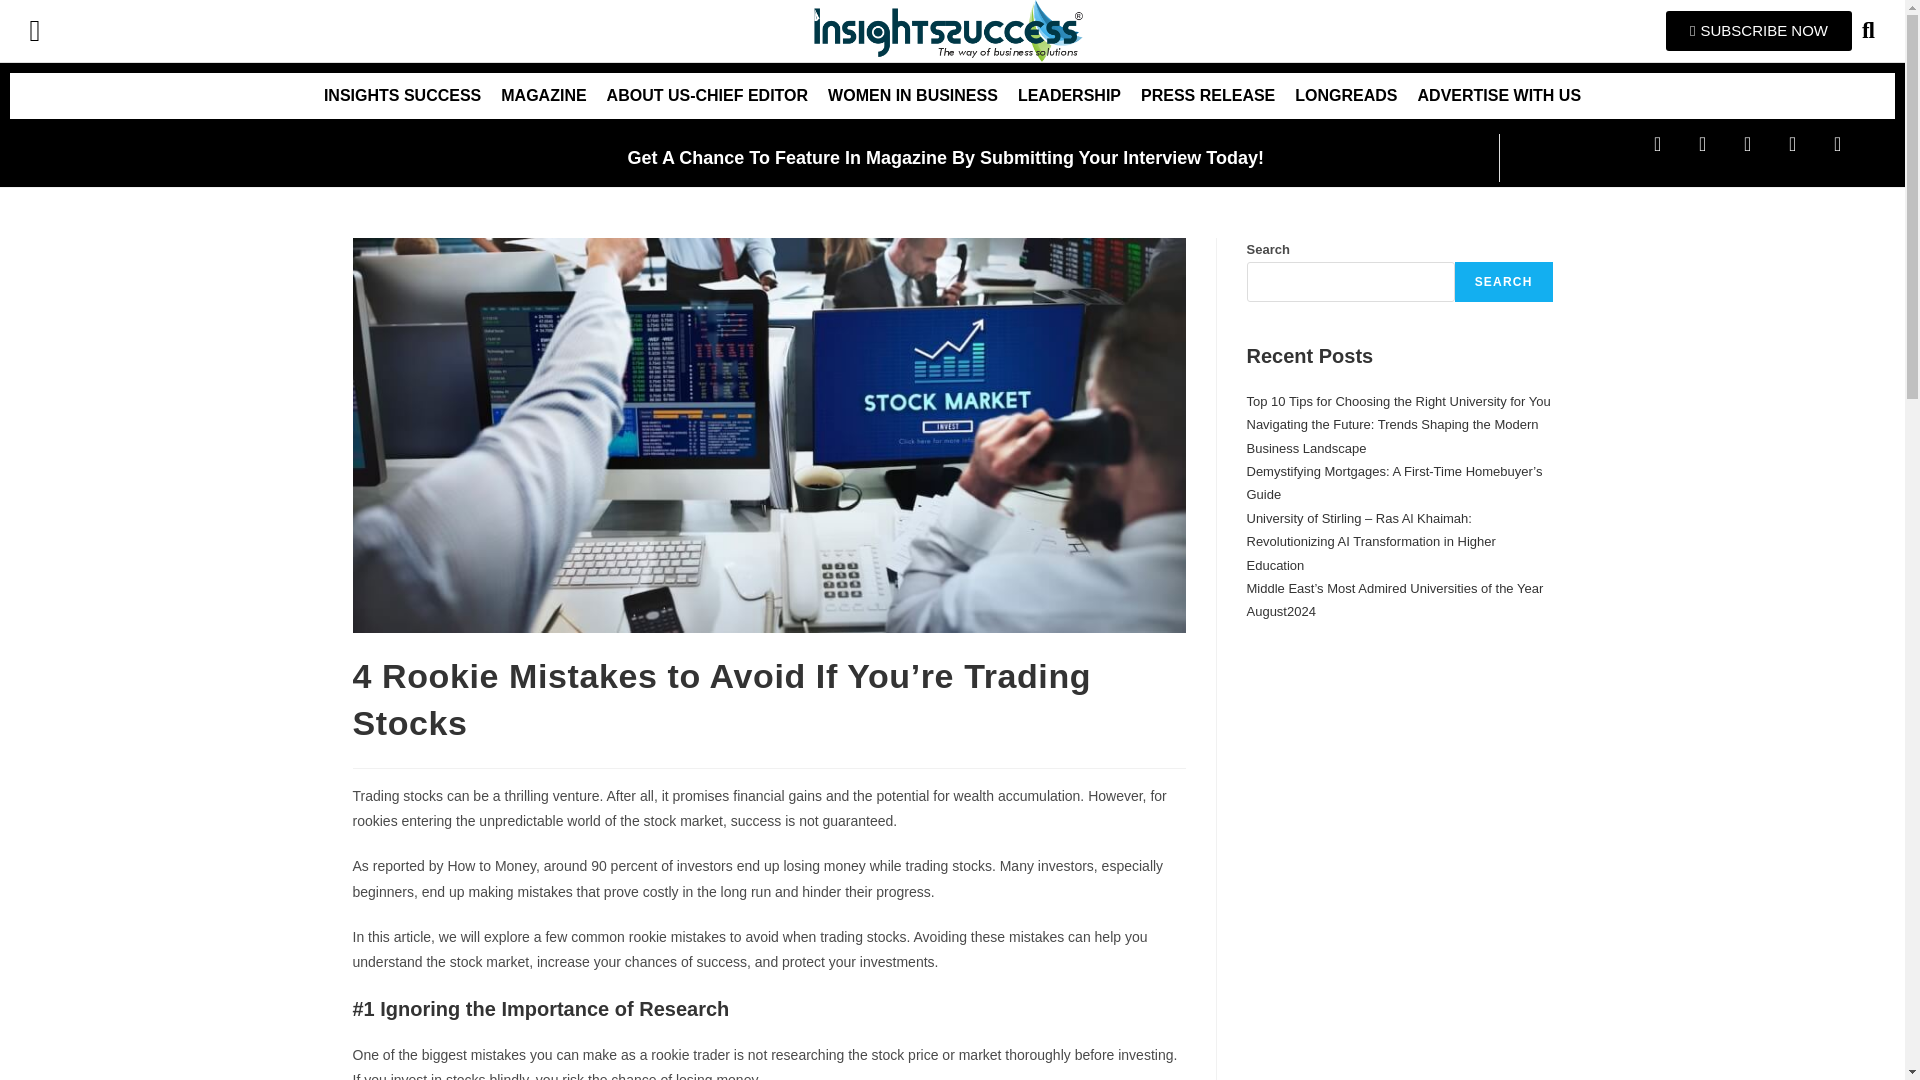 Image resolution: width=1920 pixels, height=1080 pixels. What do you see at coordinates (1398, 402) in the screenshot?
I see `Top 10 Tips for Choosing the Right University for You` at bounding box center [1398, 402].